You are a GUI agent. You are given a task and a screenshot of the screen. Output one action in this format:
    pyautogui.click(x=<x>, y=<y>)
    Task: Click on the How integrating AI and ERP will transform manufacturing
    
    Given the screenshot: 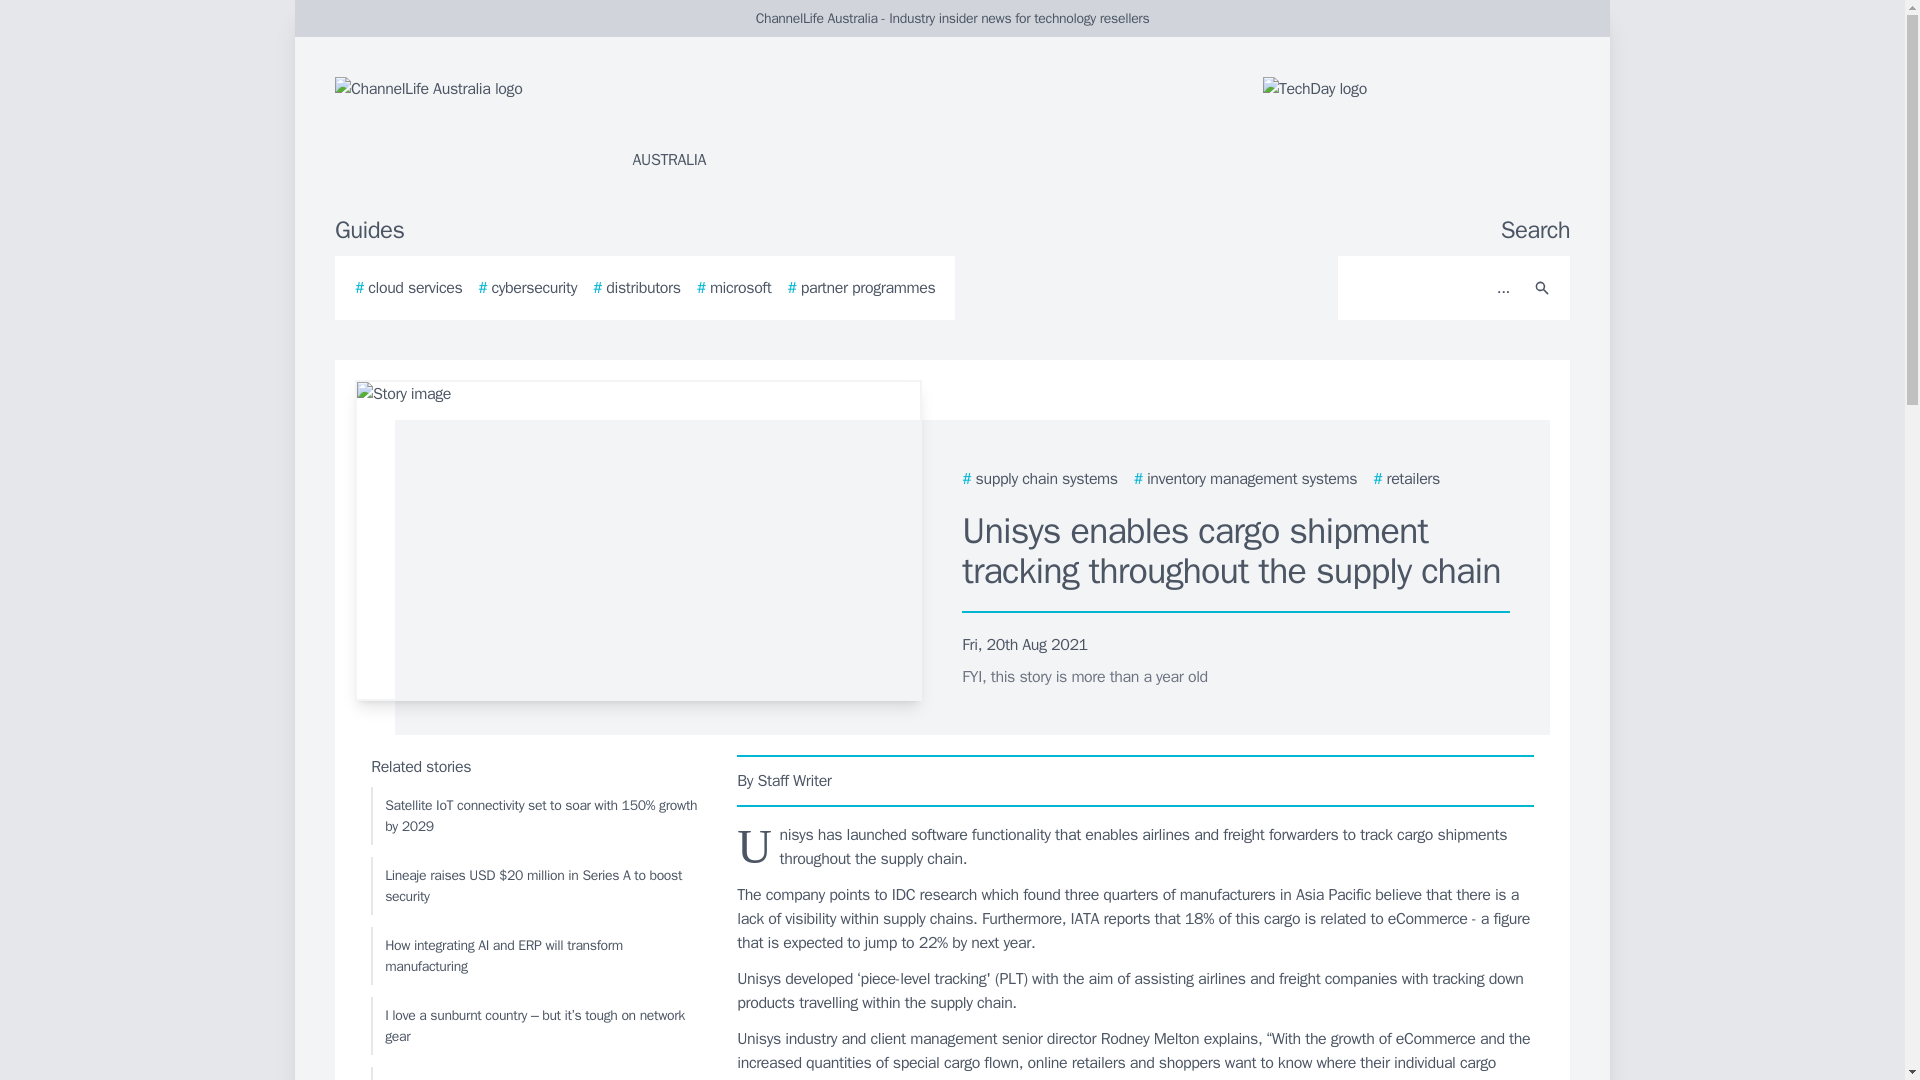 What is the action you would take?
    pyautogui.click(x=535, y=955)
    